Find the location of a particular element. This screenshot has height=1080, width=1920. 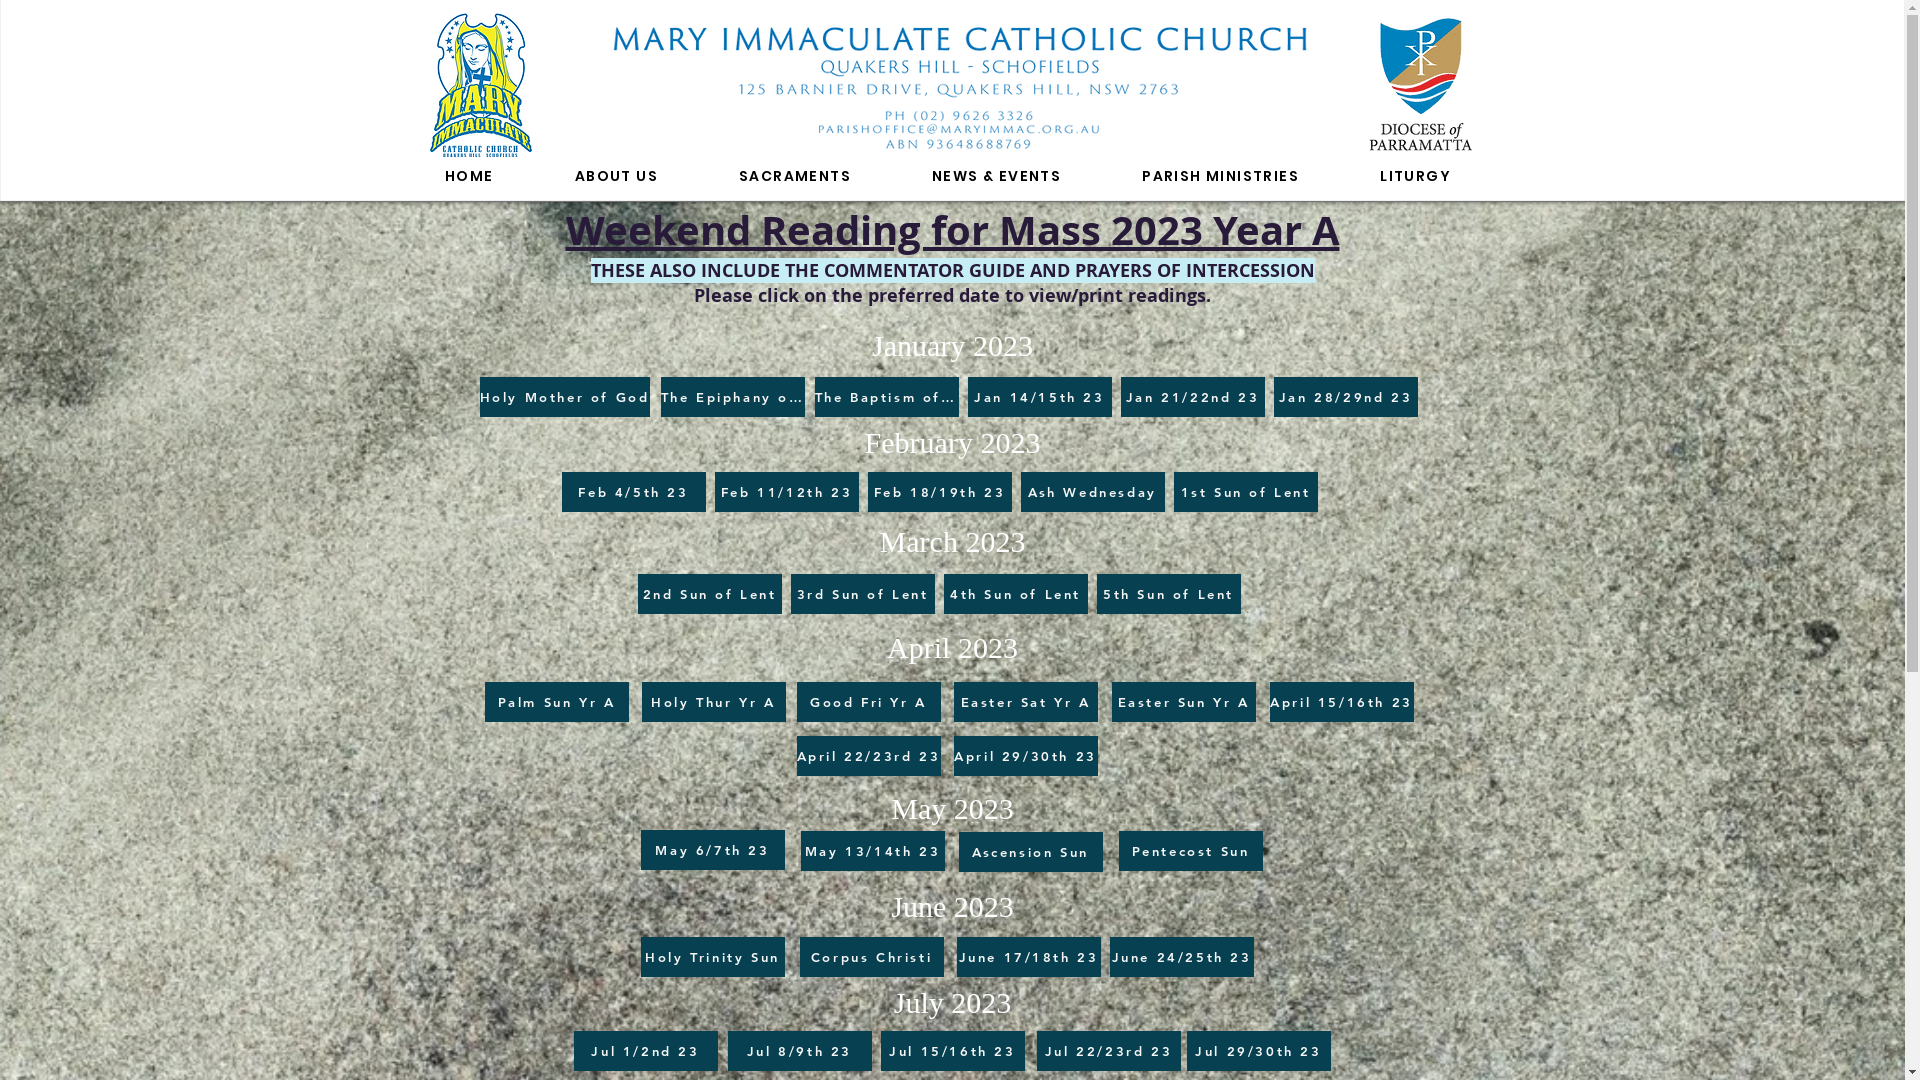

Jul 15/16th 23 is located at coordinates (952, 1051).